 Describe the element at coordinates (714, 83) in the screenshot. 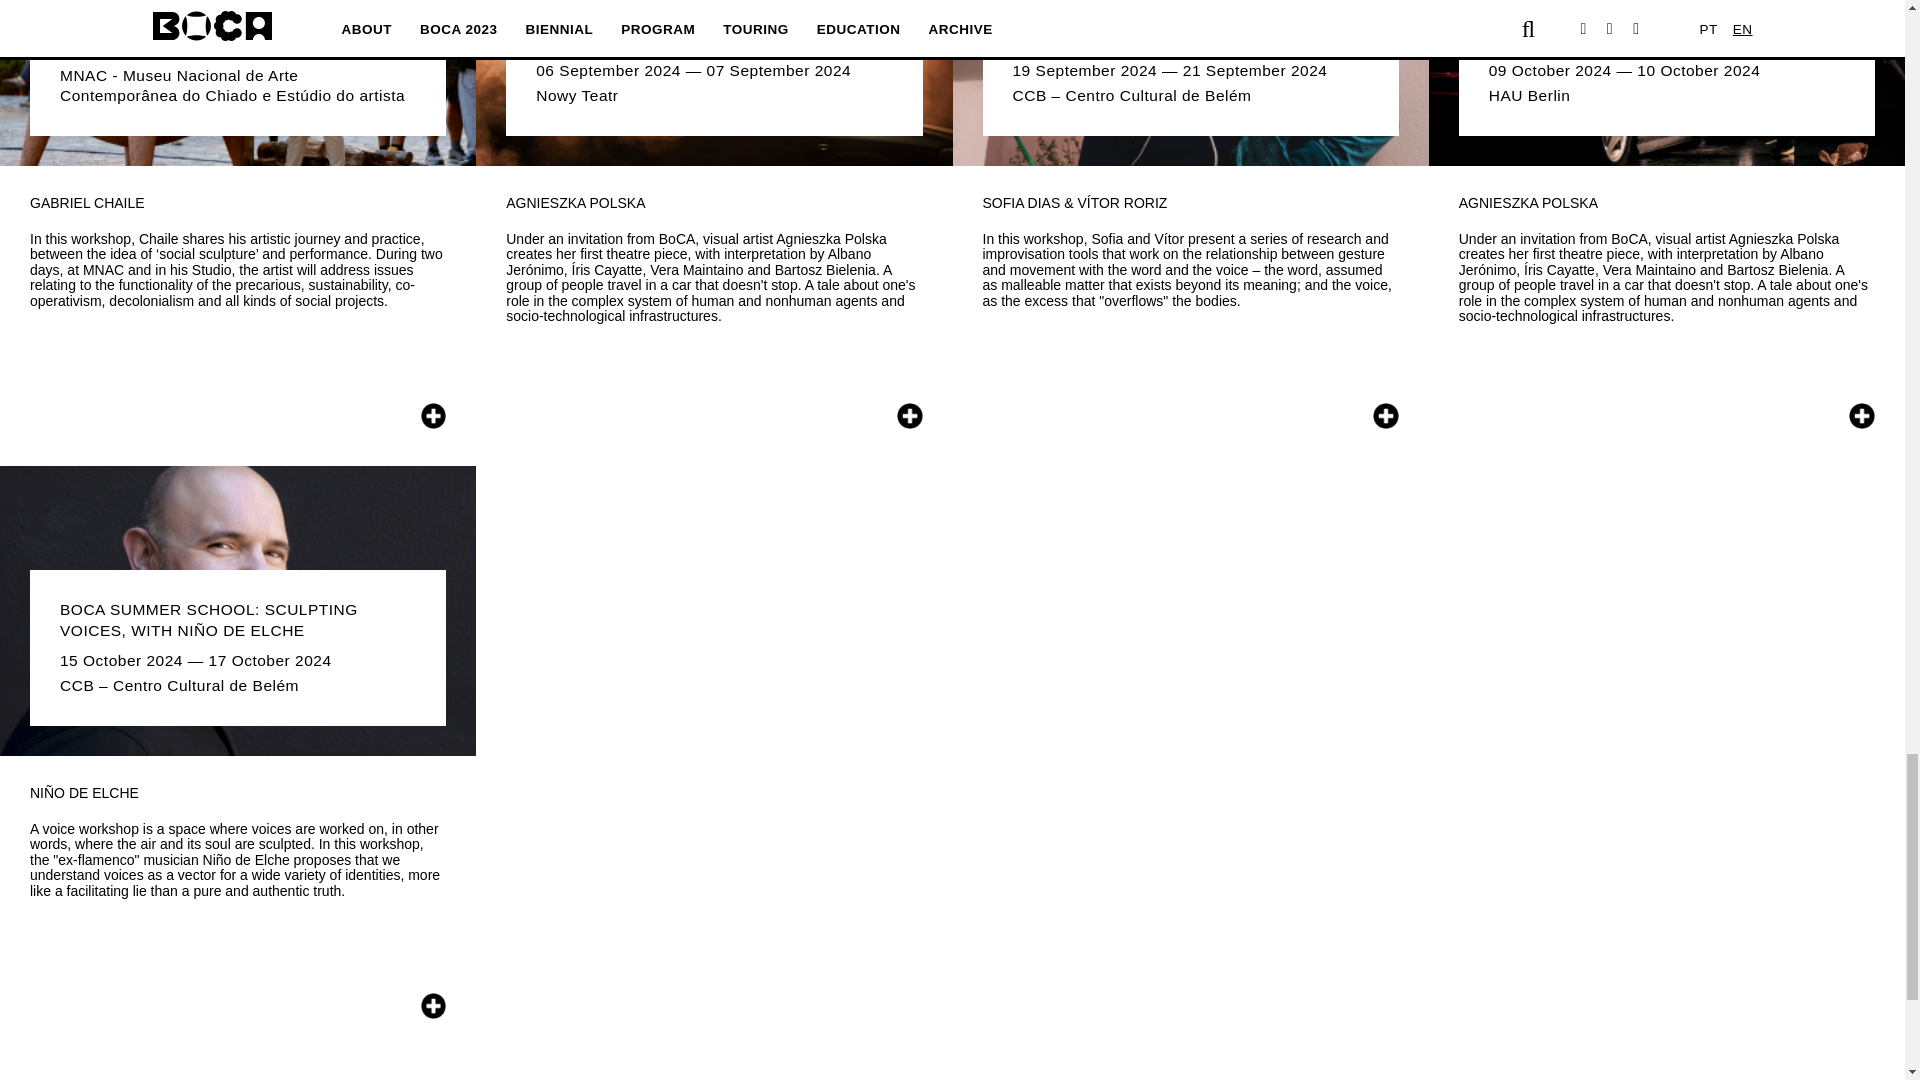

I see `The Talking Car` at that location.